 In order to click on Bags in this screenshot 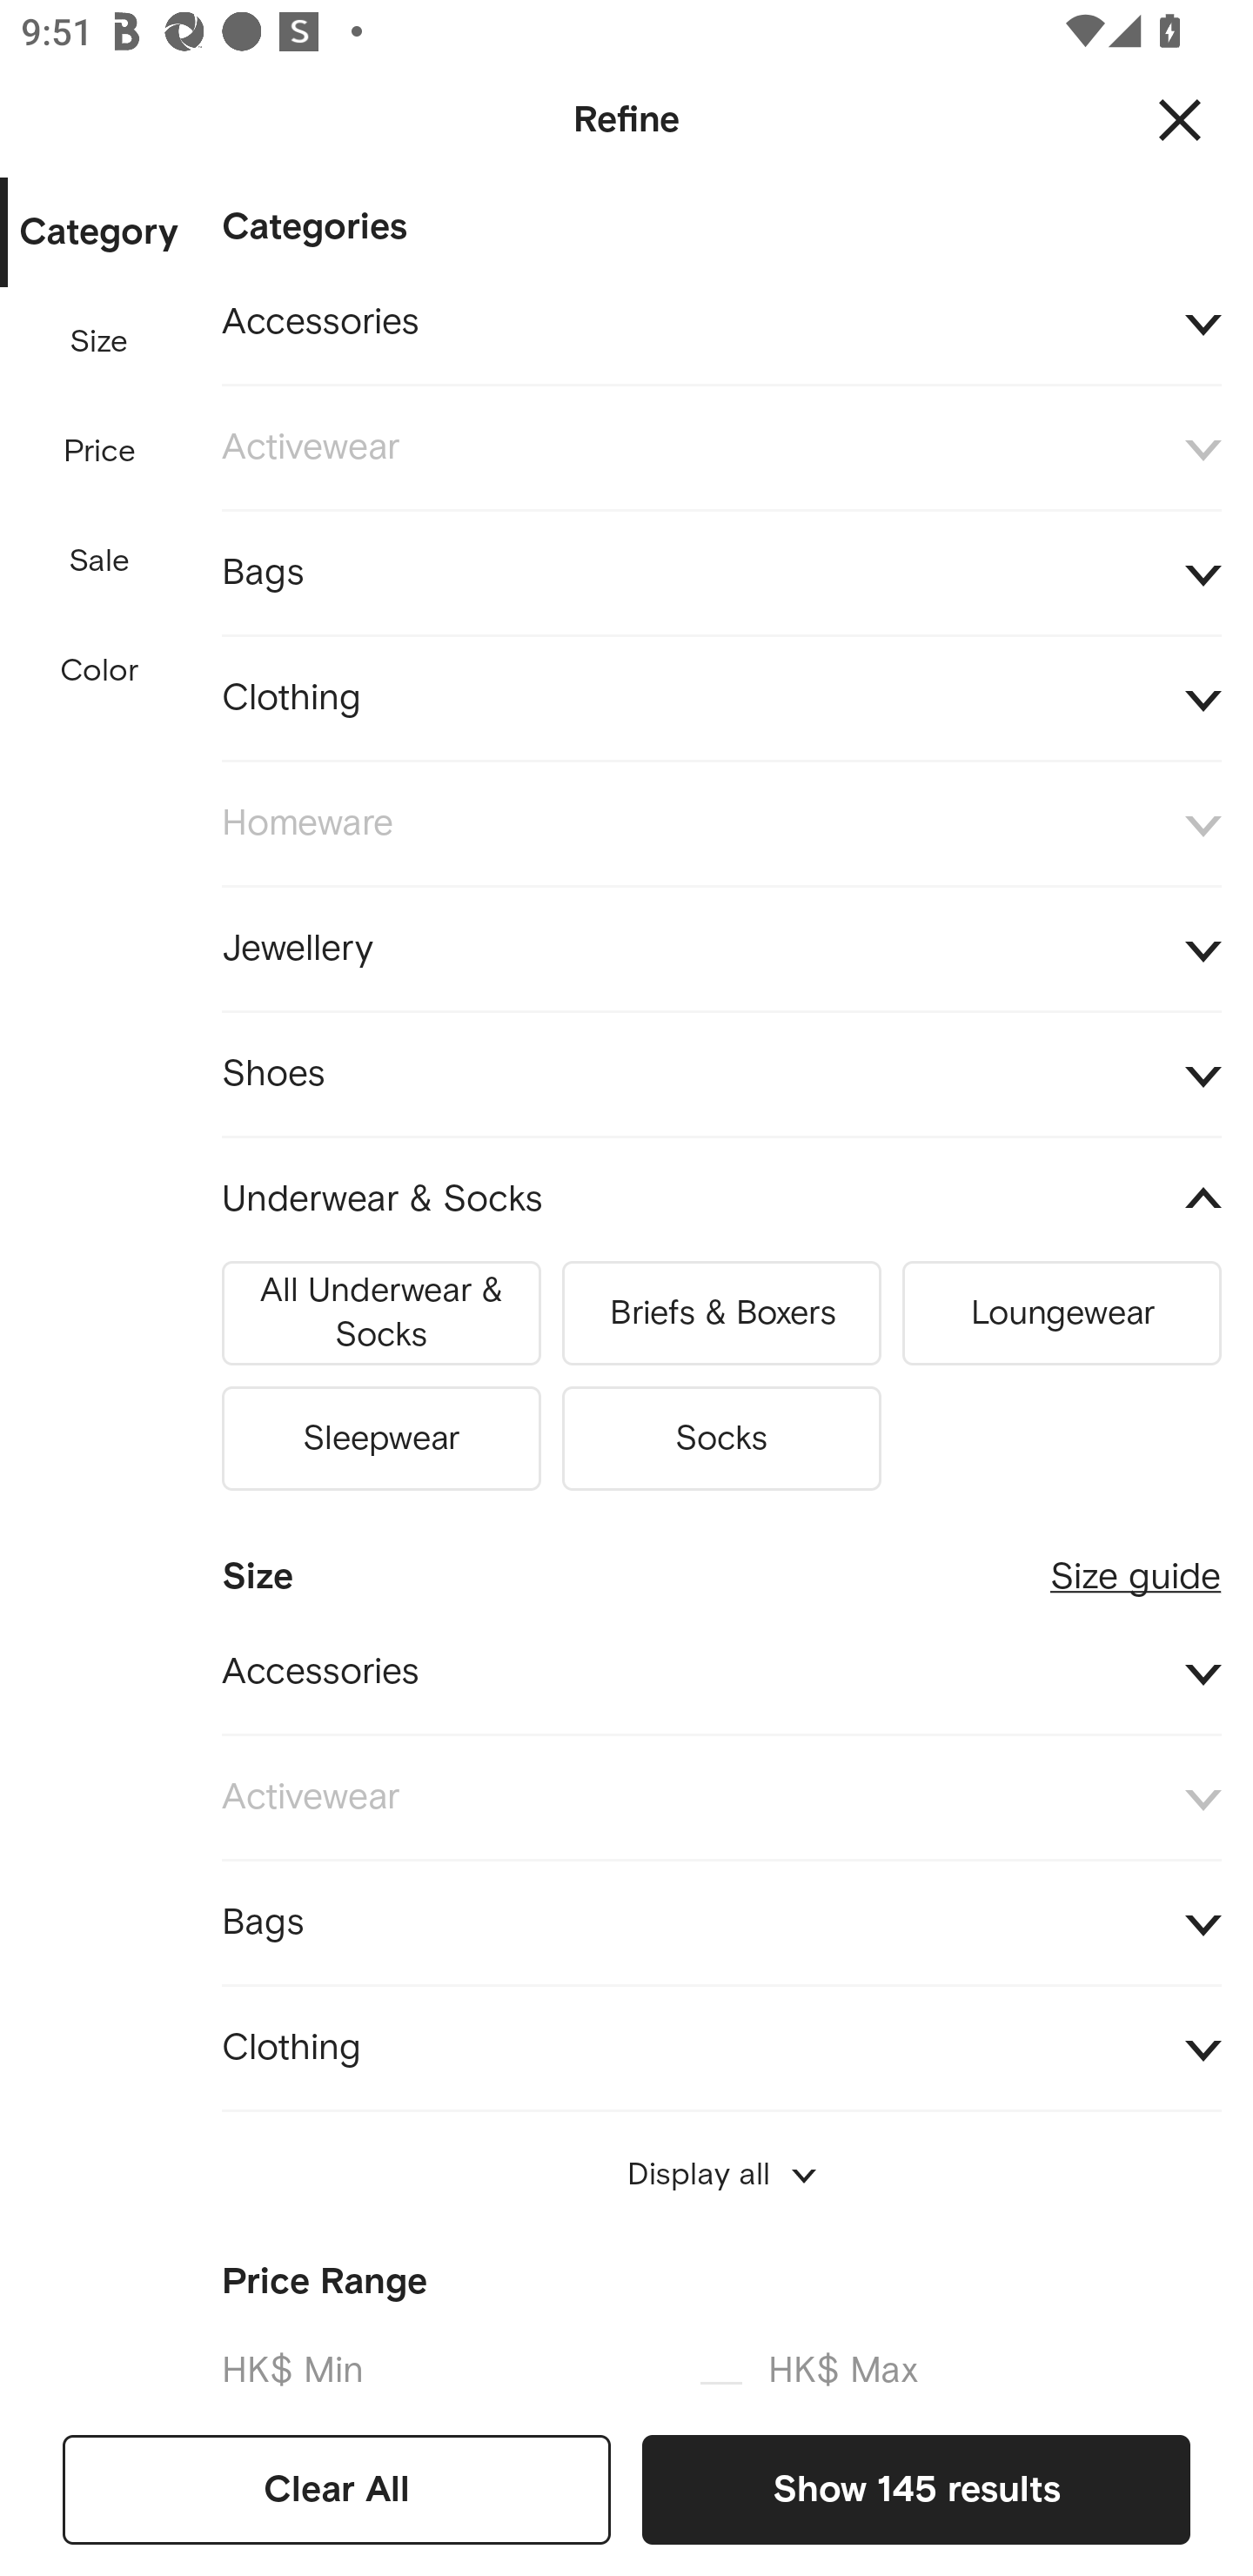, I will do `click(721, 1923)`.